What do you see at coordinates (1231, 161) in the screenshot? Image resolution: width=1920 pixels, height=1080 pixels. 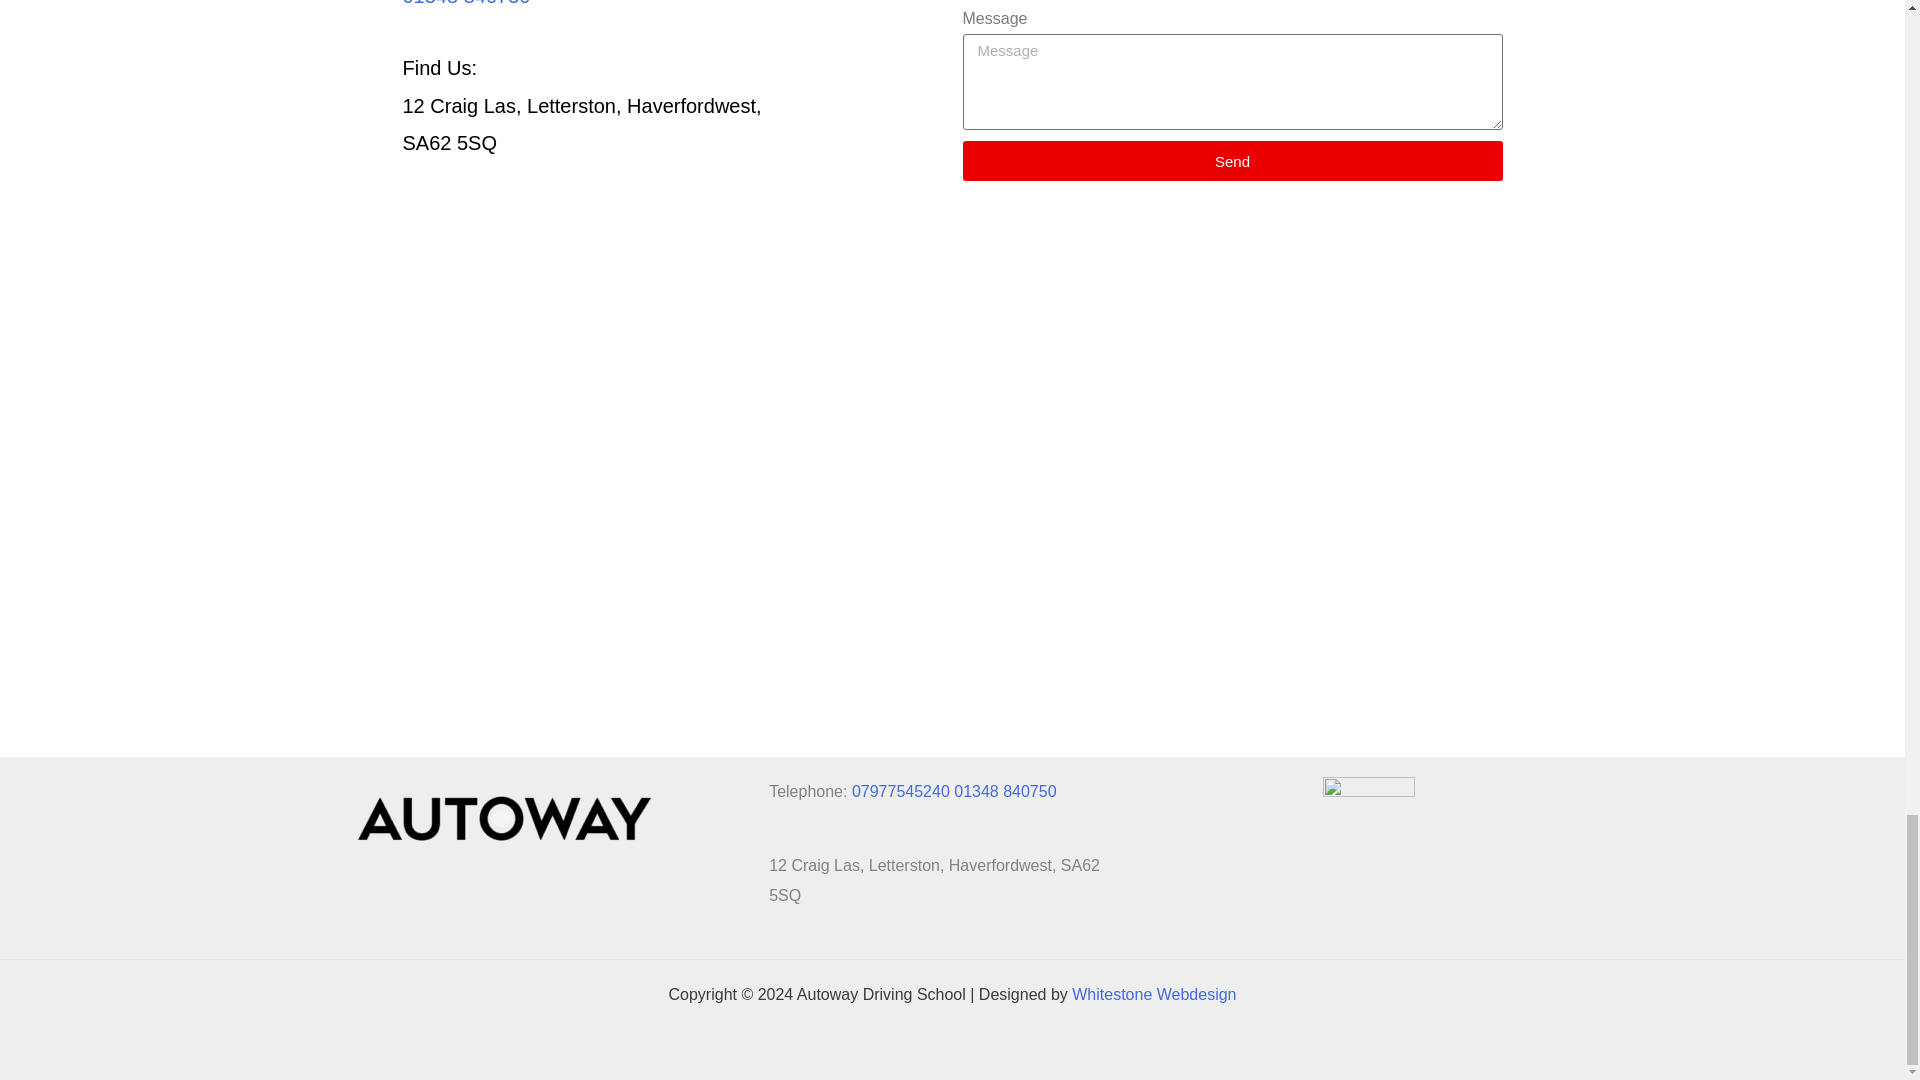 I see `Send` at bounding box center [1231, 161].